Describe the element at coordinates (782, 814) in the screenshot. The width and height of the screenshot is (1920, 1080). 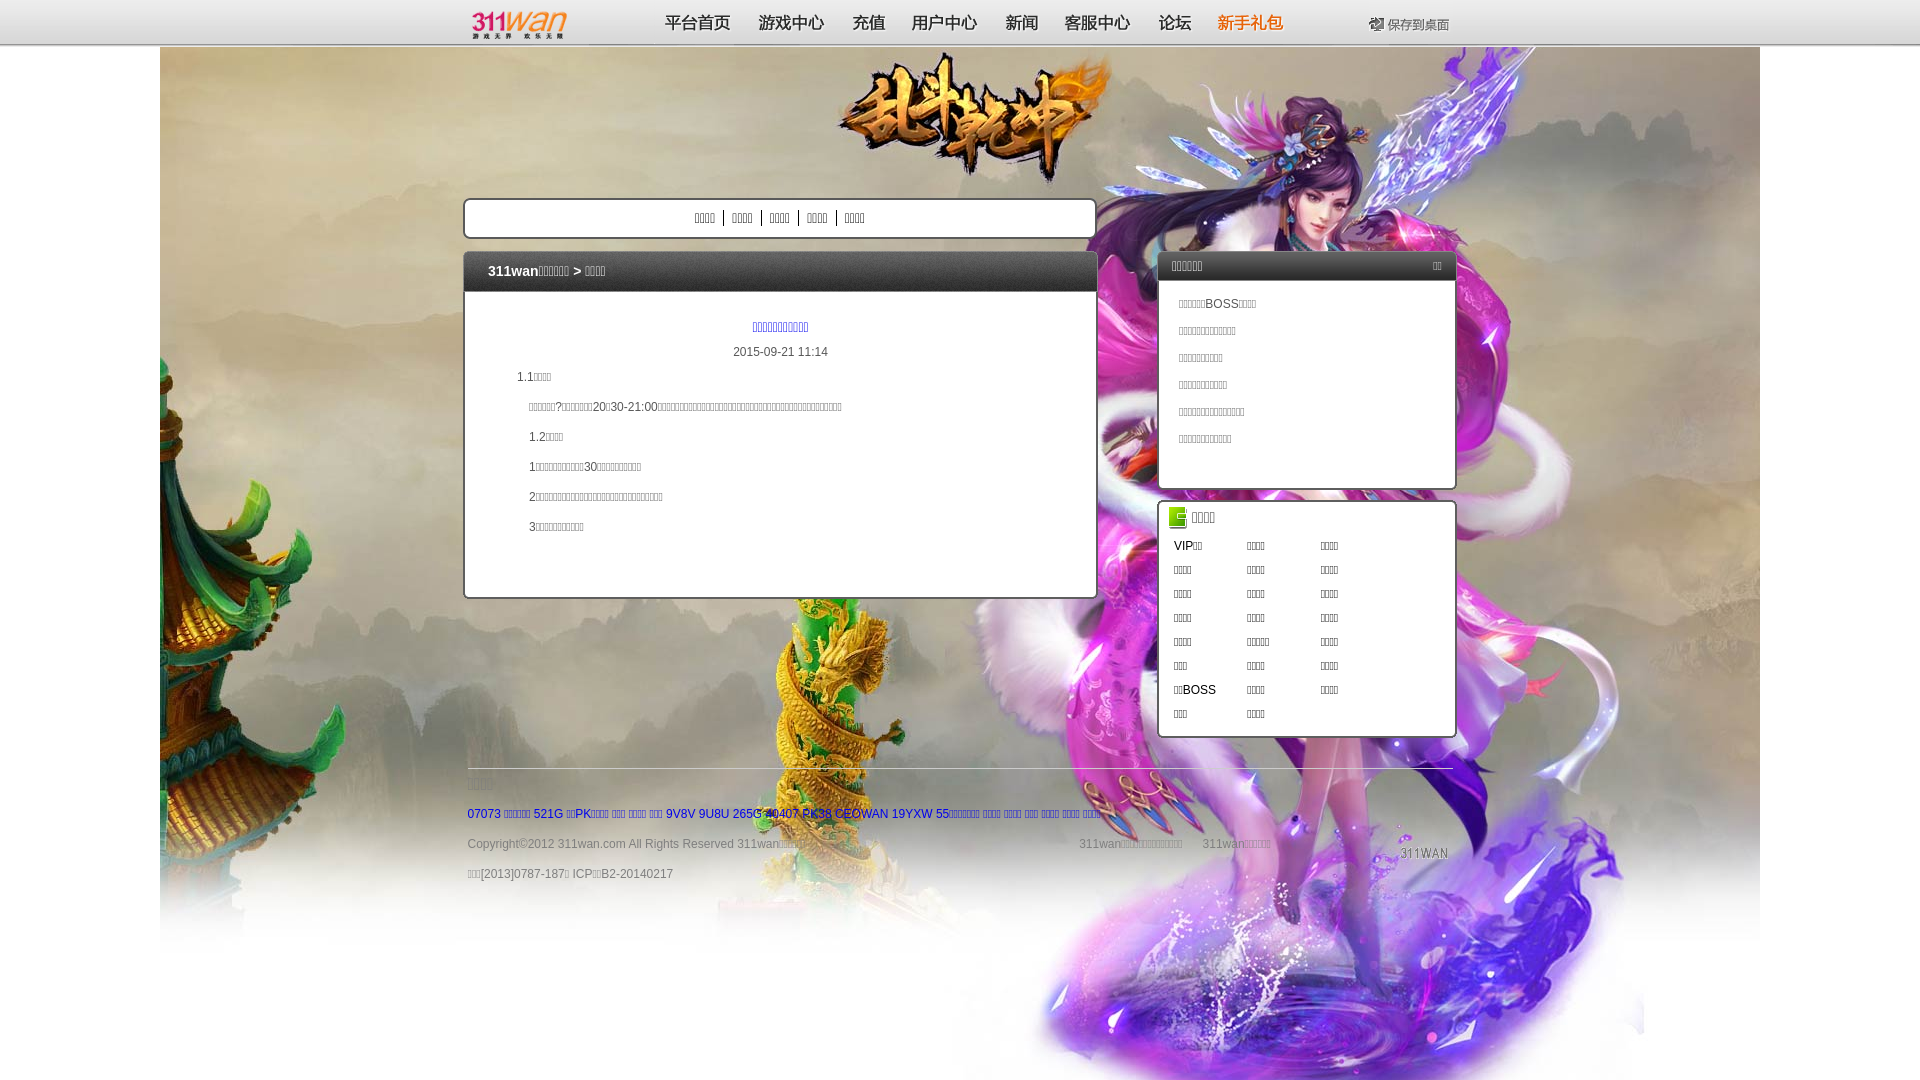
I see `40407` at that location.